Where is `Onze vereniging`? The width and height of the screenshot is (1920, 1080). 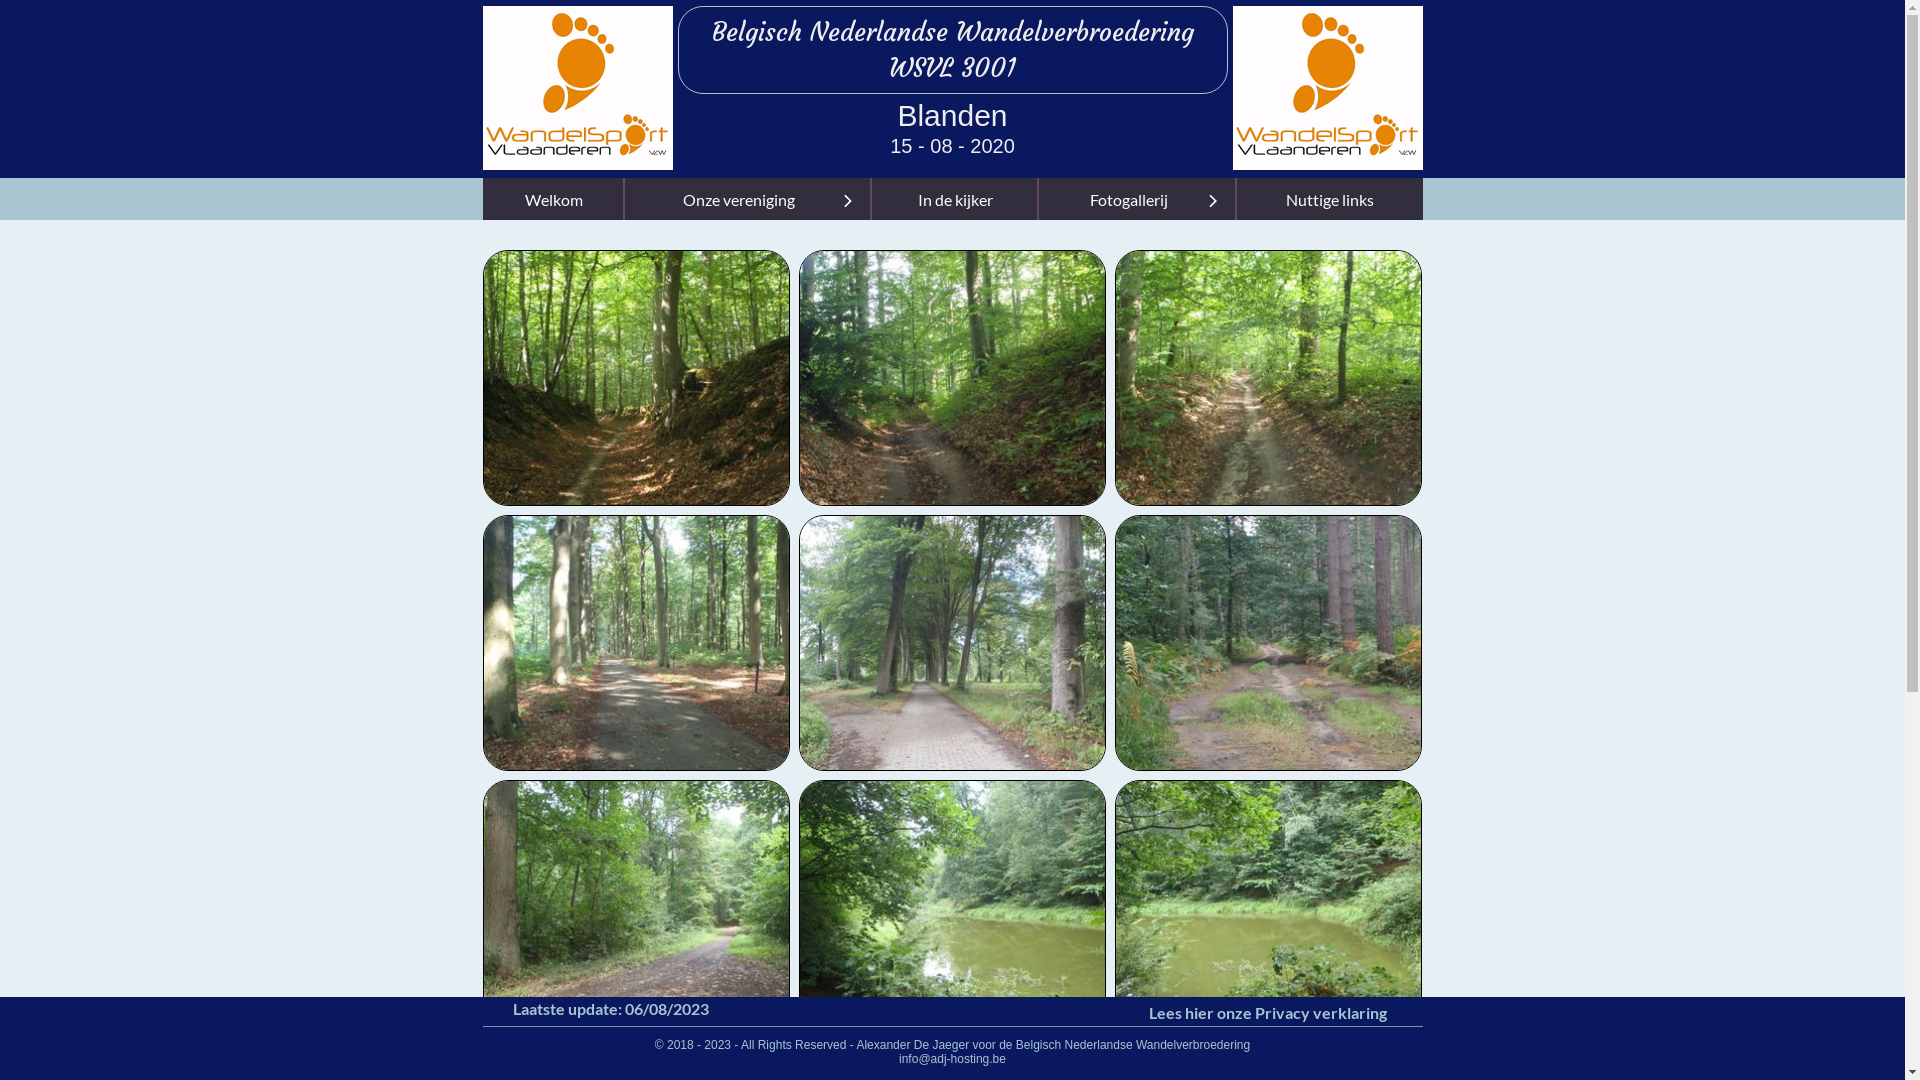
Onze vereniging is located at coordinates (748, 199).